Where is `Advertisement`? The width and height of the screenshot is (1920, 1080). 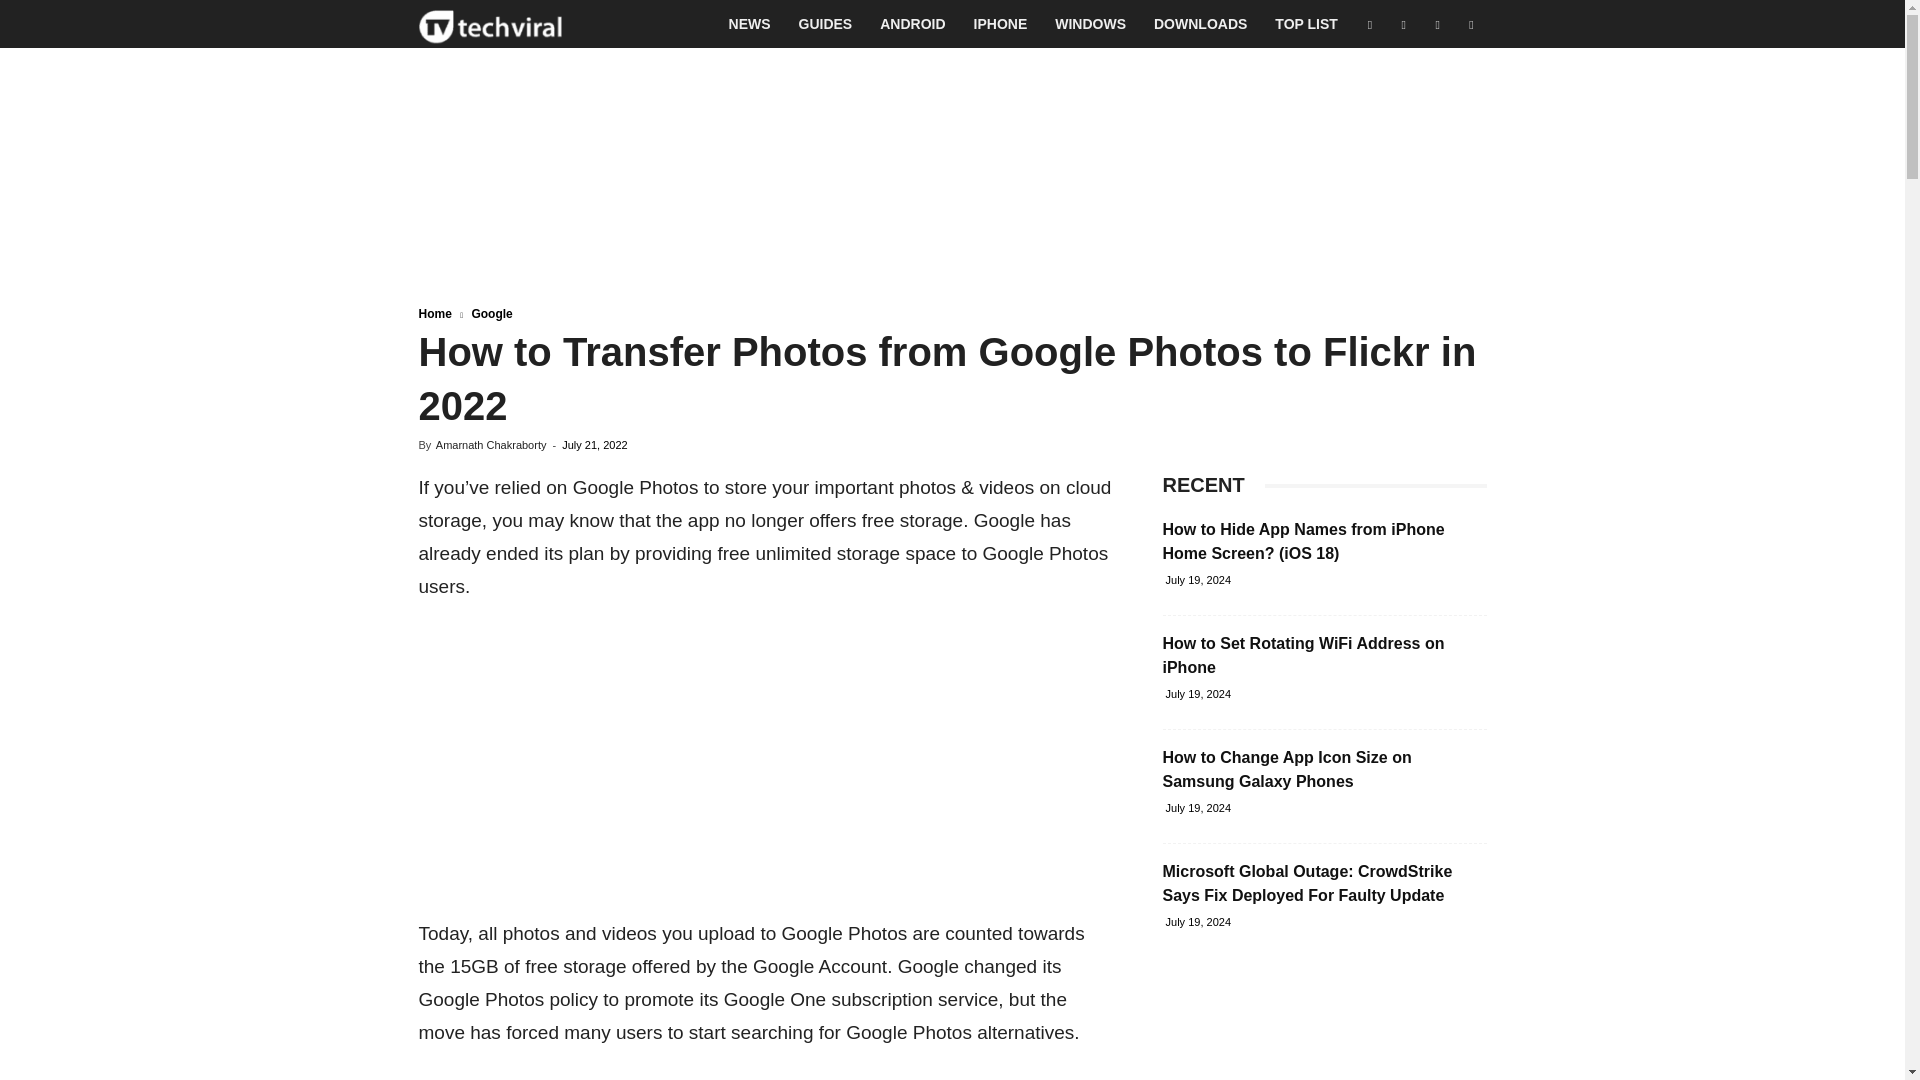 Advertisement is located at coordinates (766, 768).